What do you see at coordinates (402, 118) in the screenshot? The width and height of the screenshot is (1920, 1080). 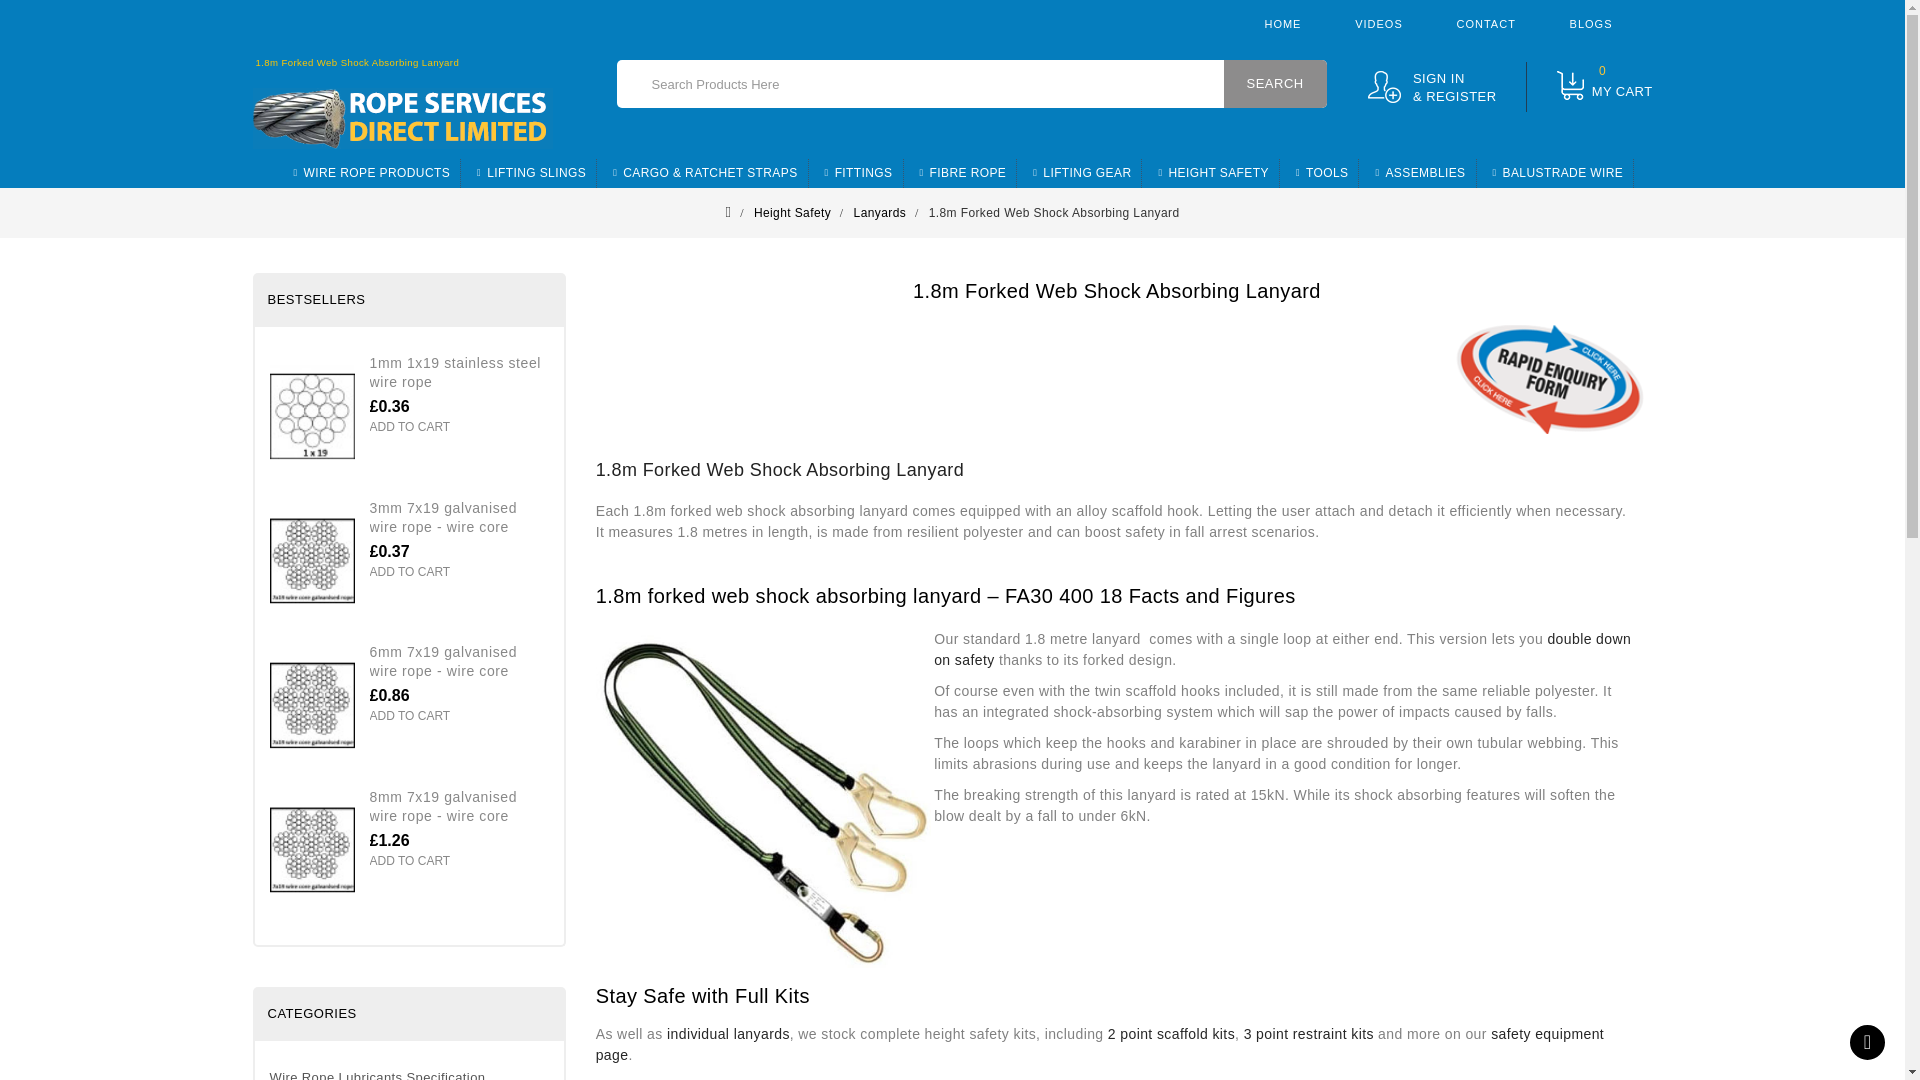 I see `Rope Services Direct Limited` at bounding box center [402, 118].